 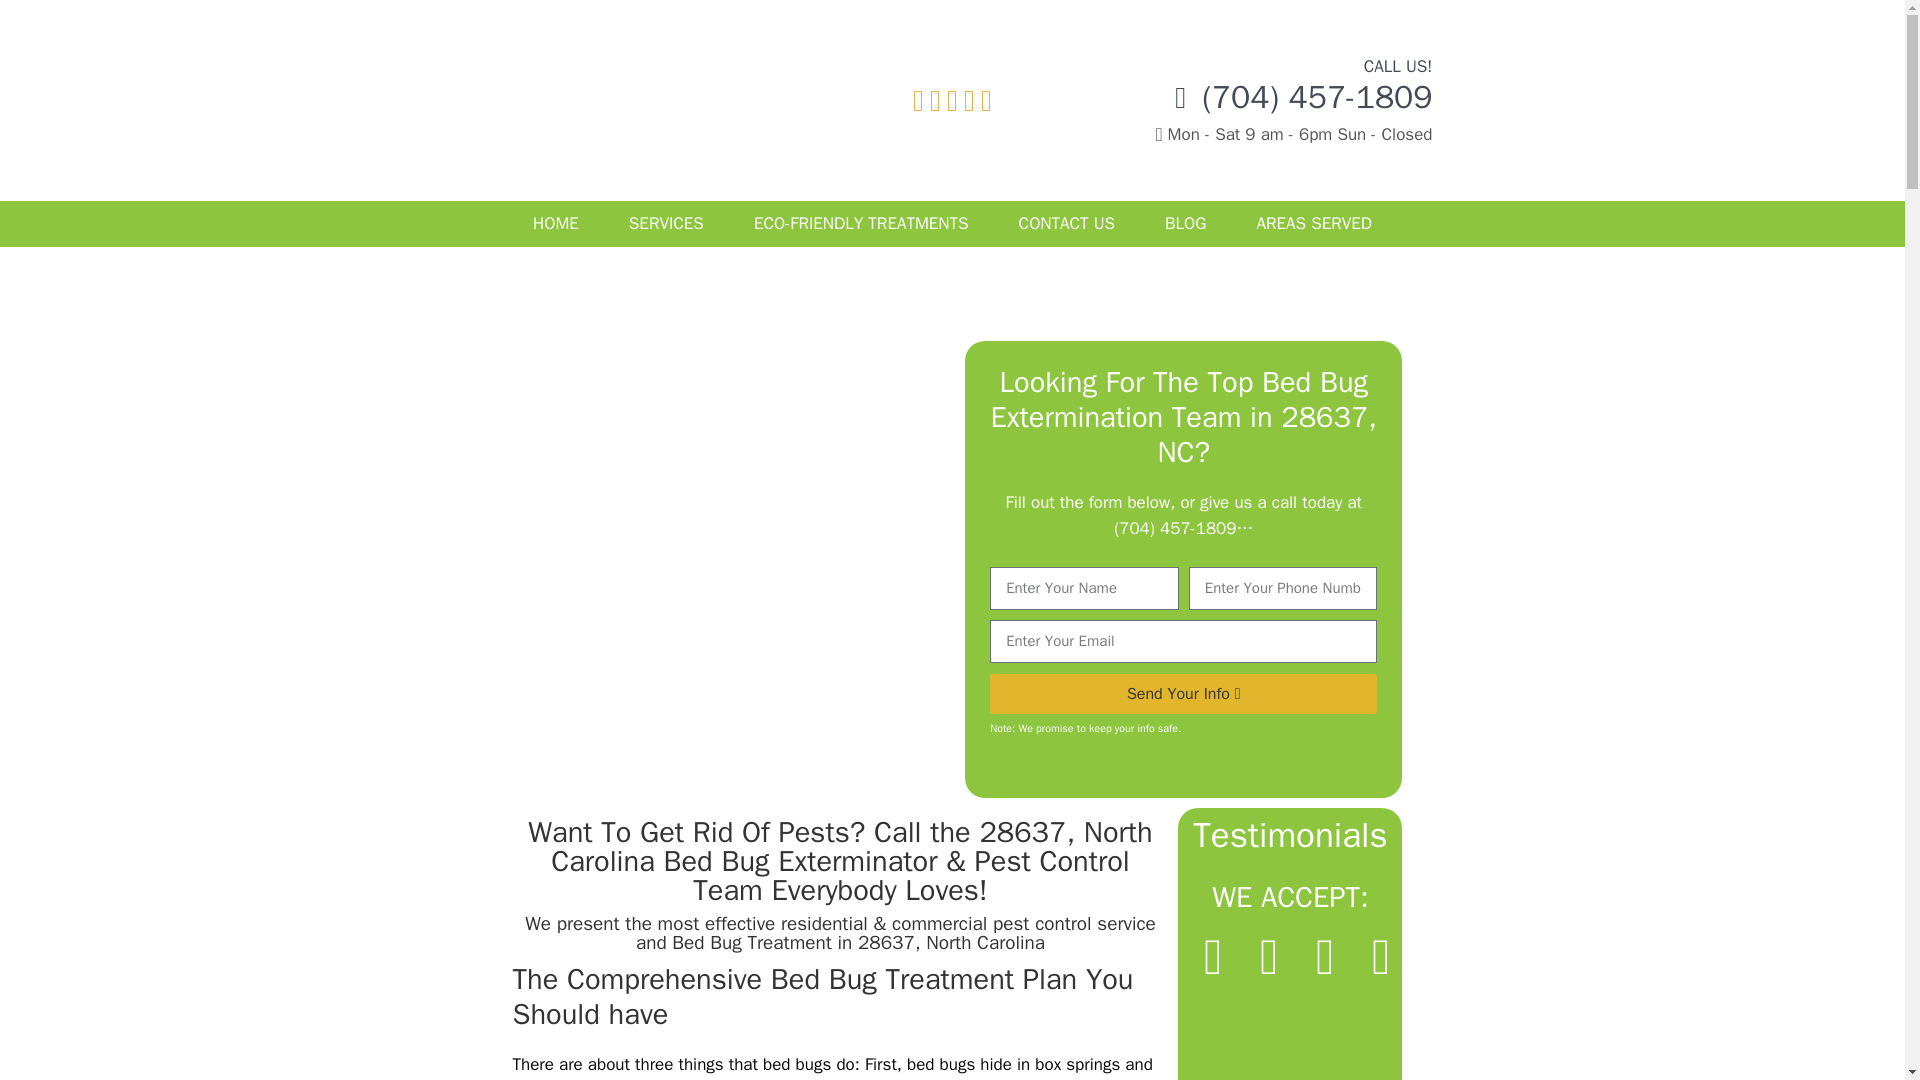 I want to click on CONTACT US, so click(x=1067, y=224).